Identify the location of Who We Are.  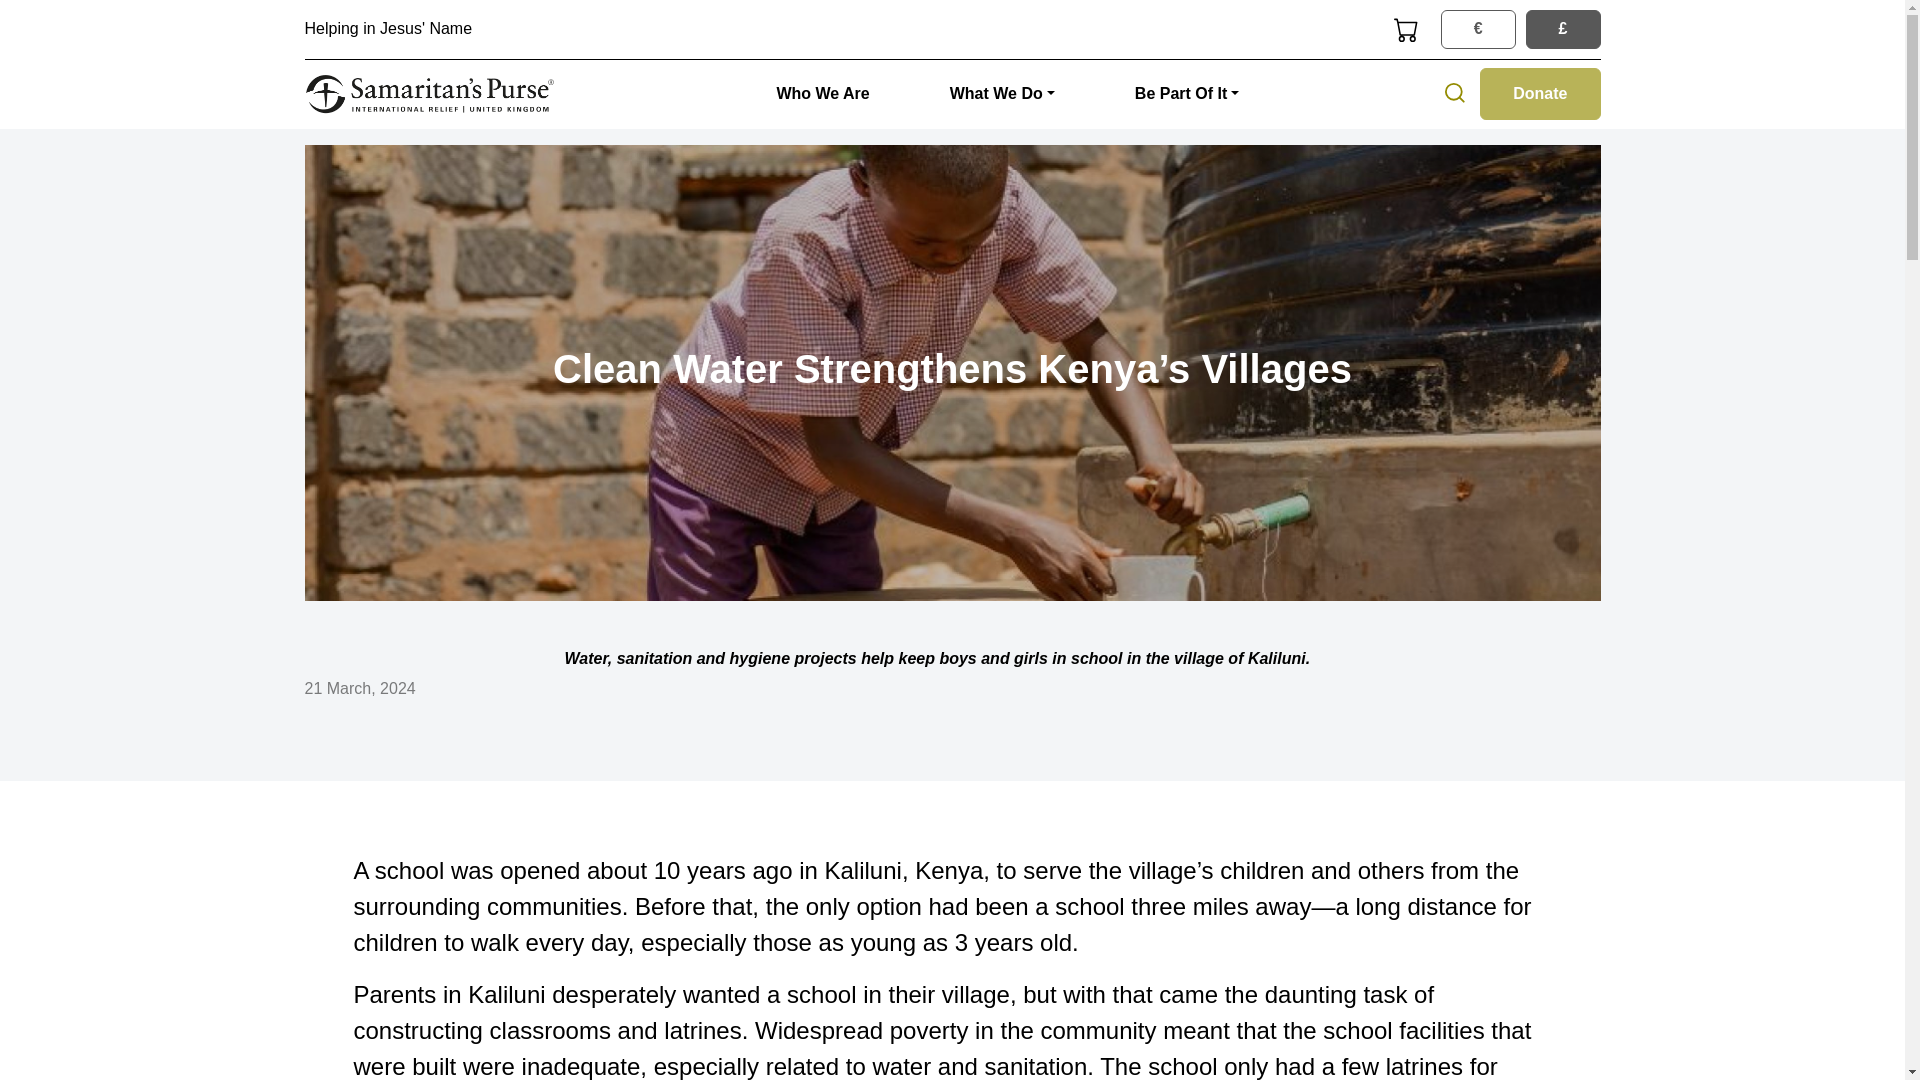
(822, 94).